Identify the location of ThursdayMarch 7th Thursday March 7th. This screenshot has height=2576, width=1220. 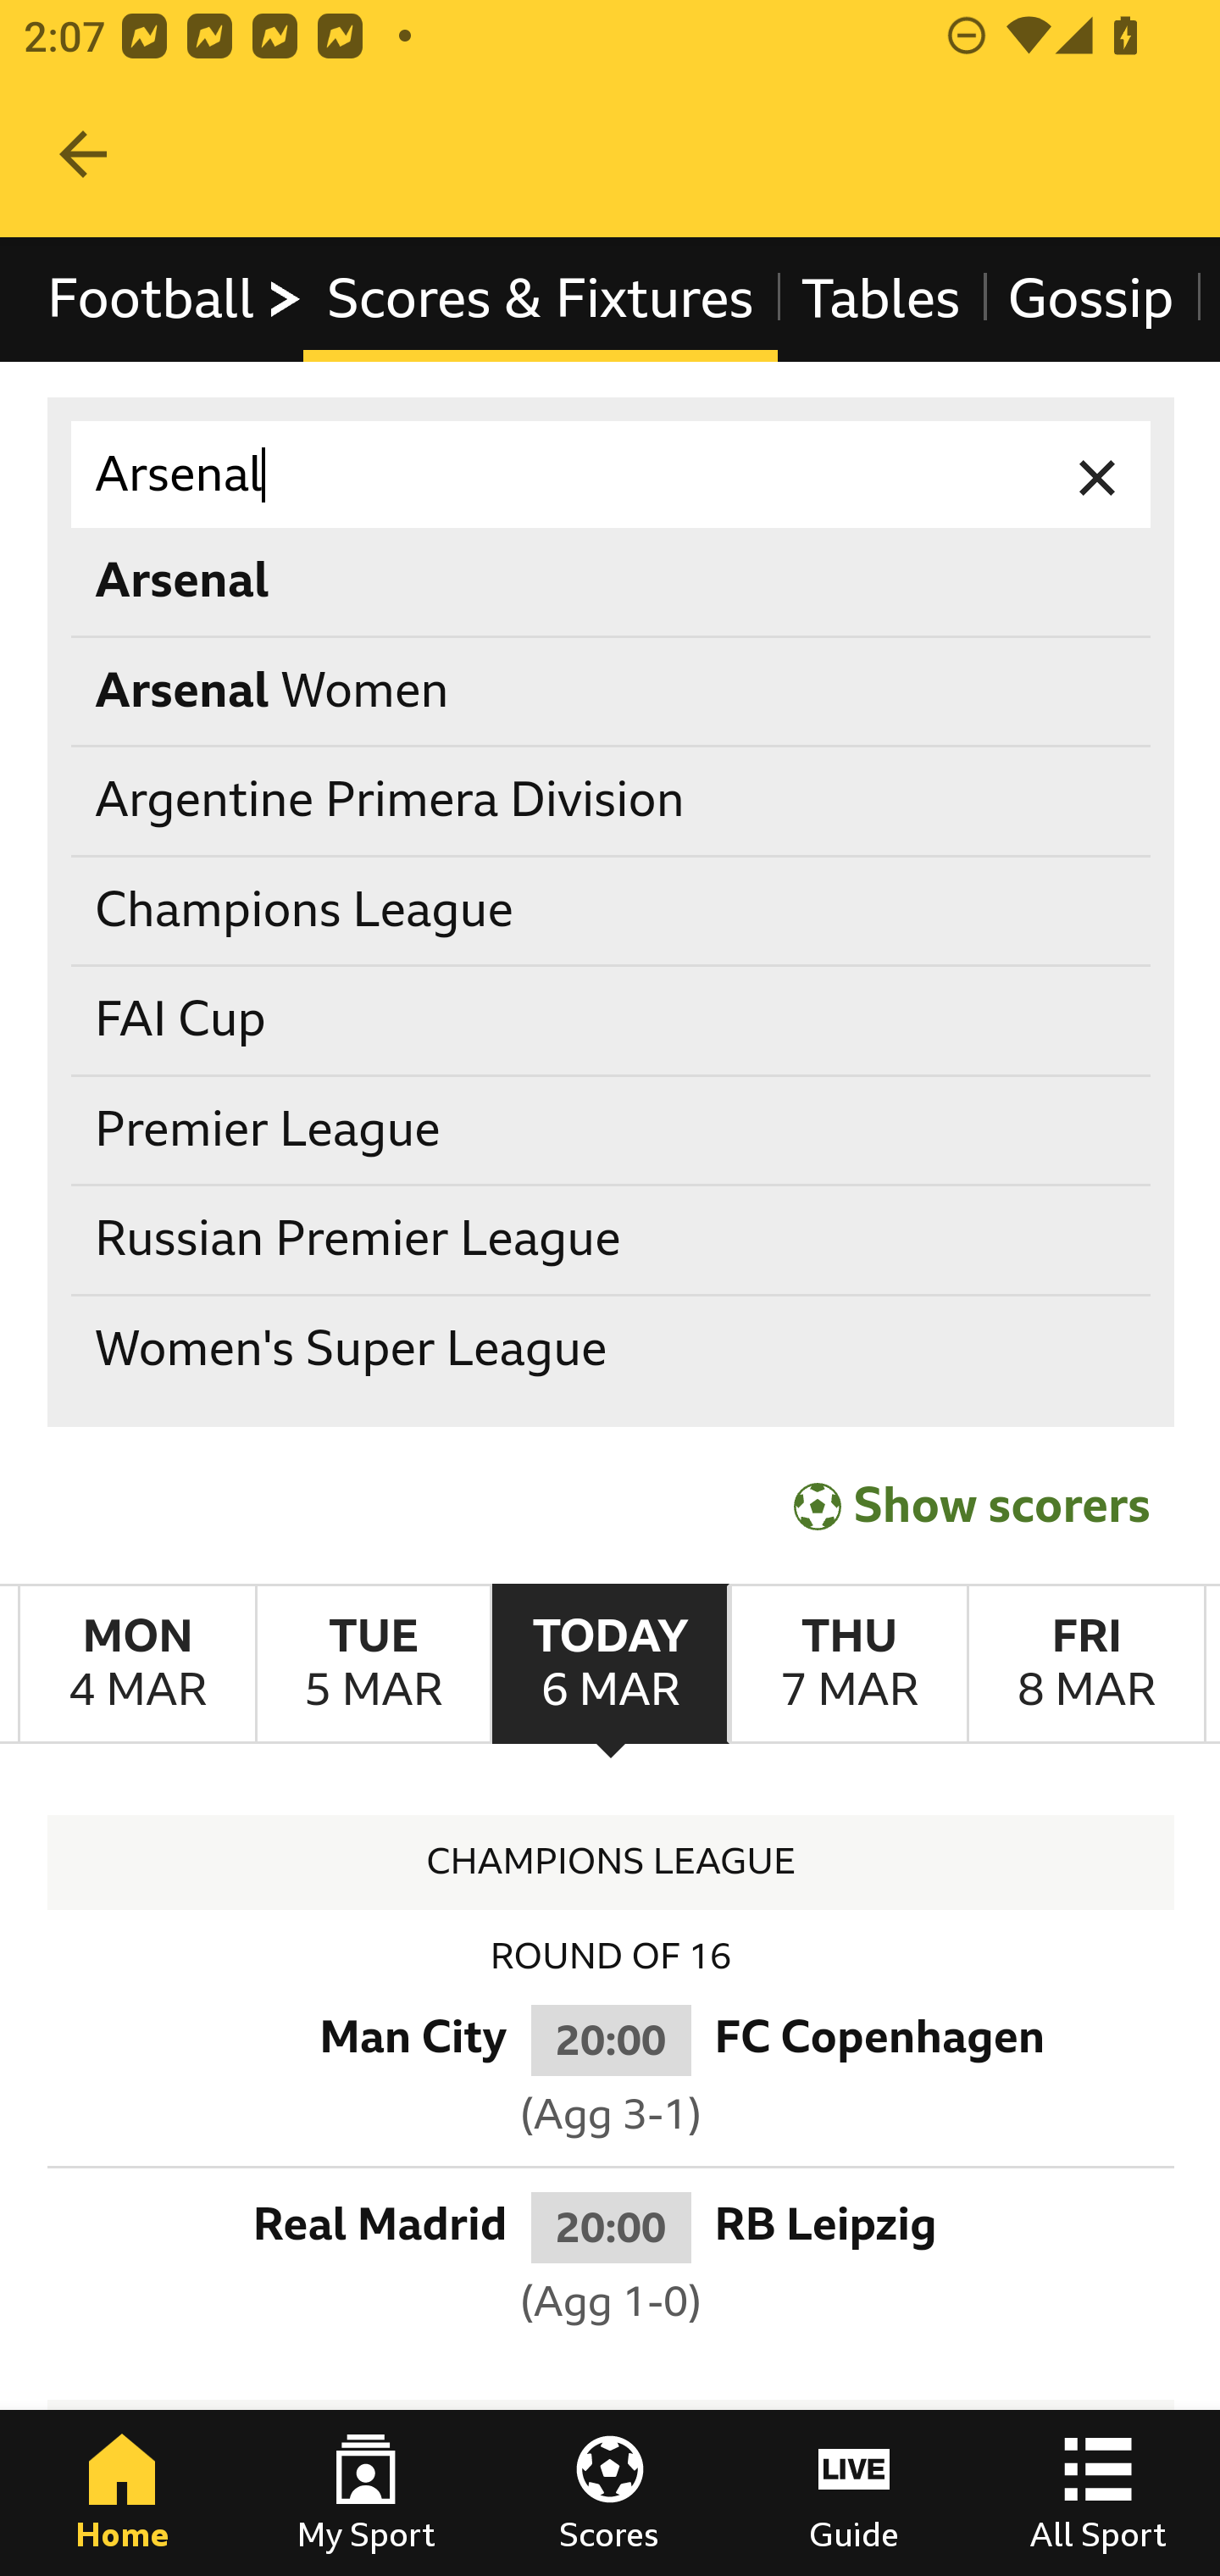
(847, 1664).